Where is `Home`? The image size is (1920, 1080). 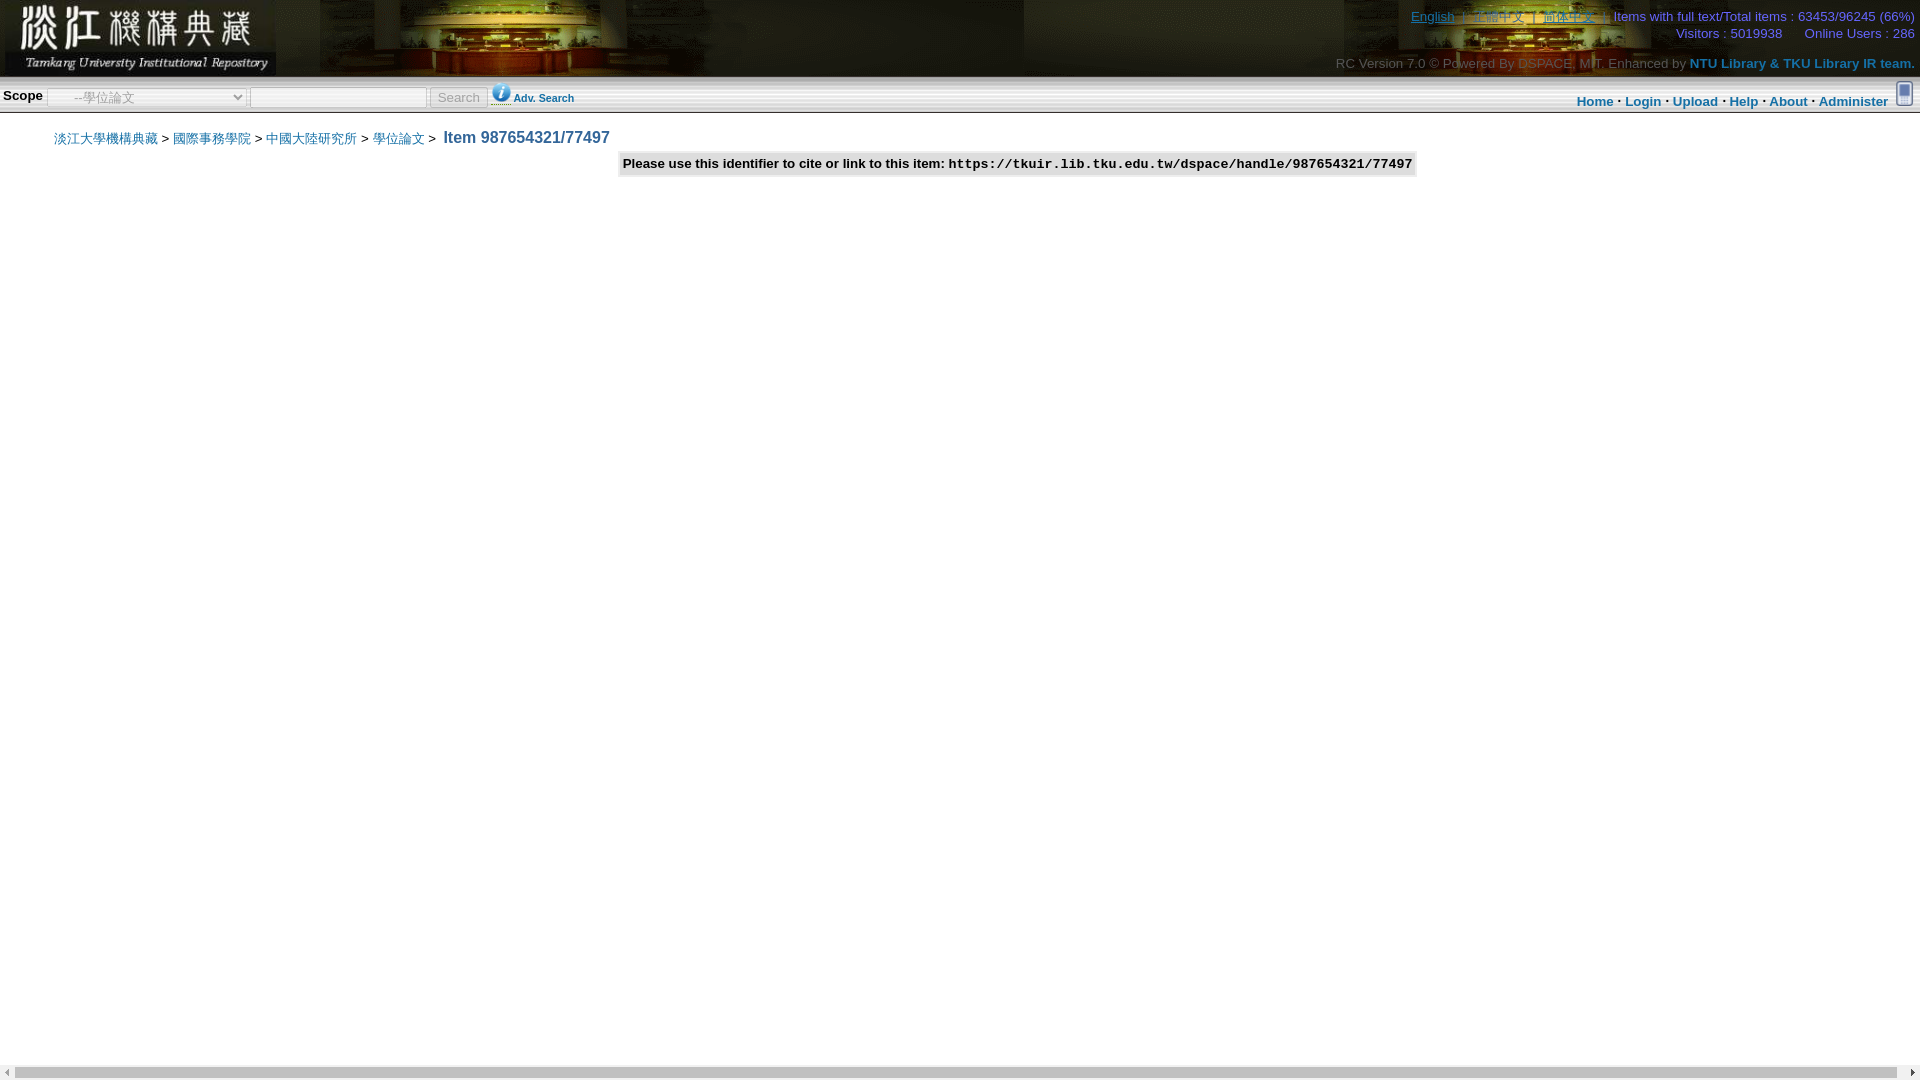
Home is located at coordinates (1595, 101).